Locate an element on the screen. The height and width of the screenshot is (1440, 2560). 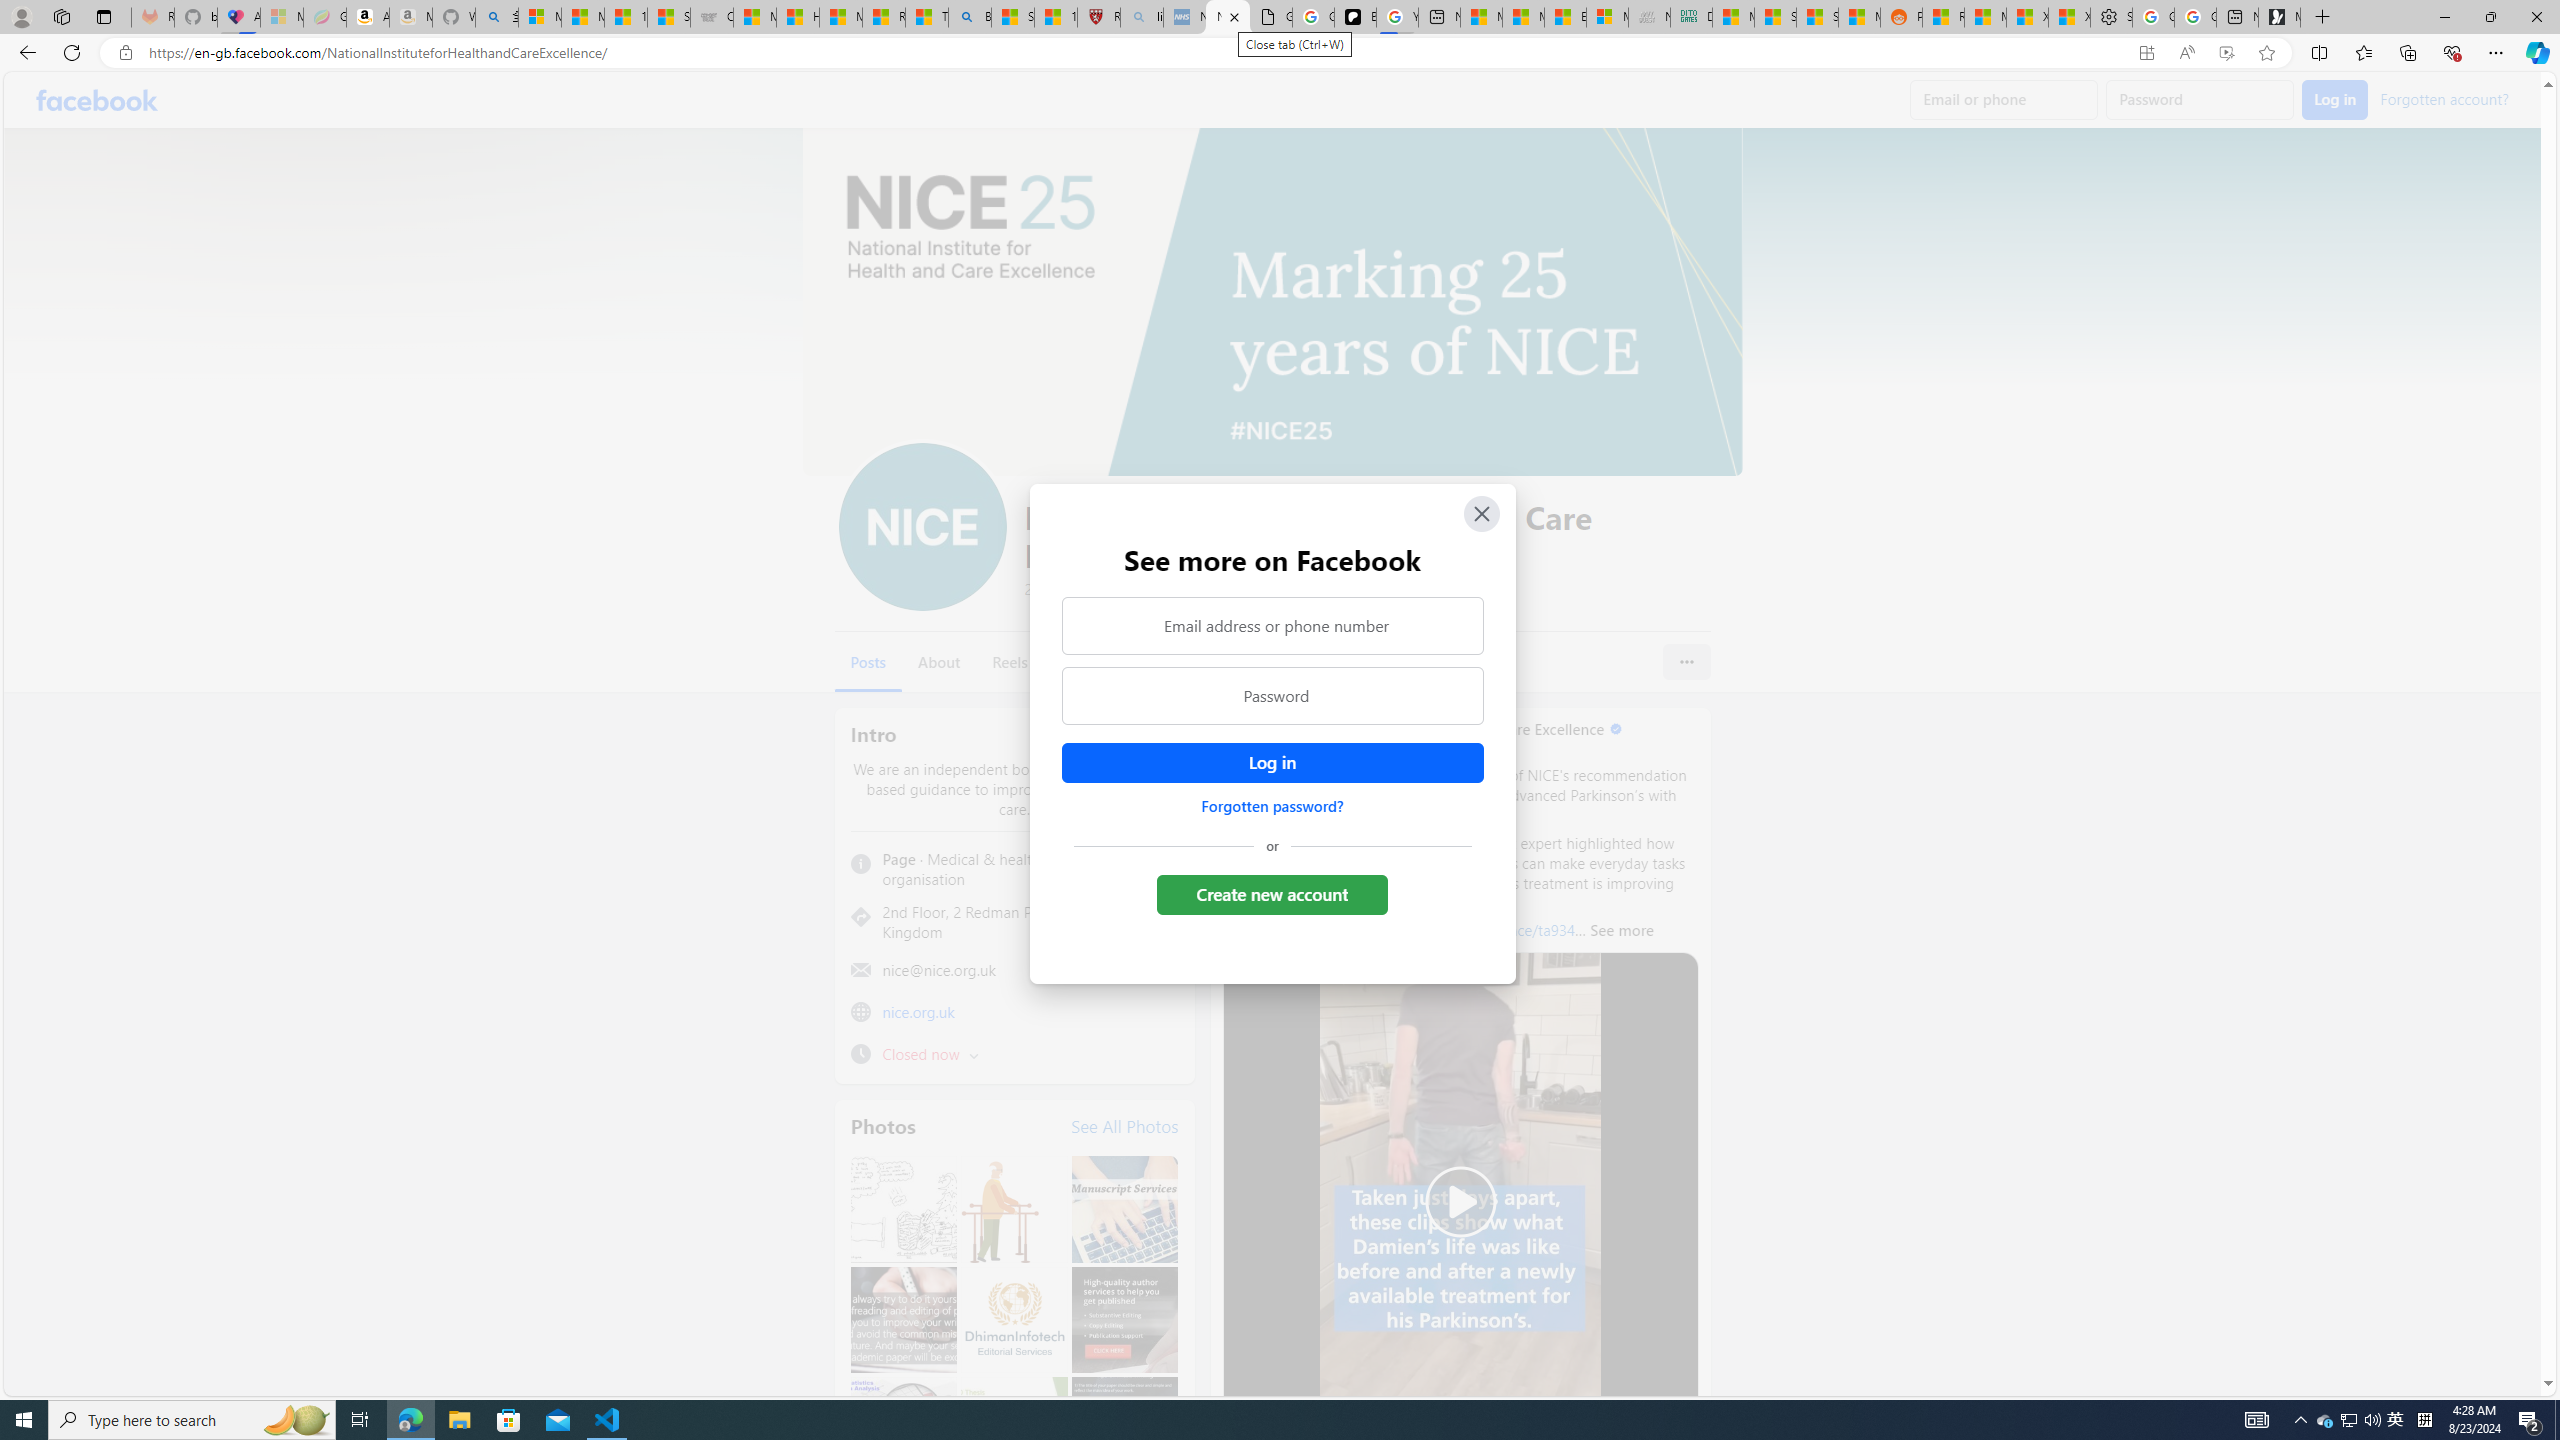
App available. Install Facebook is located at coordinates (2146, 53).